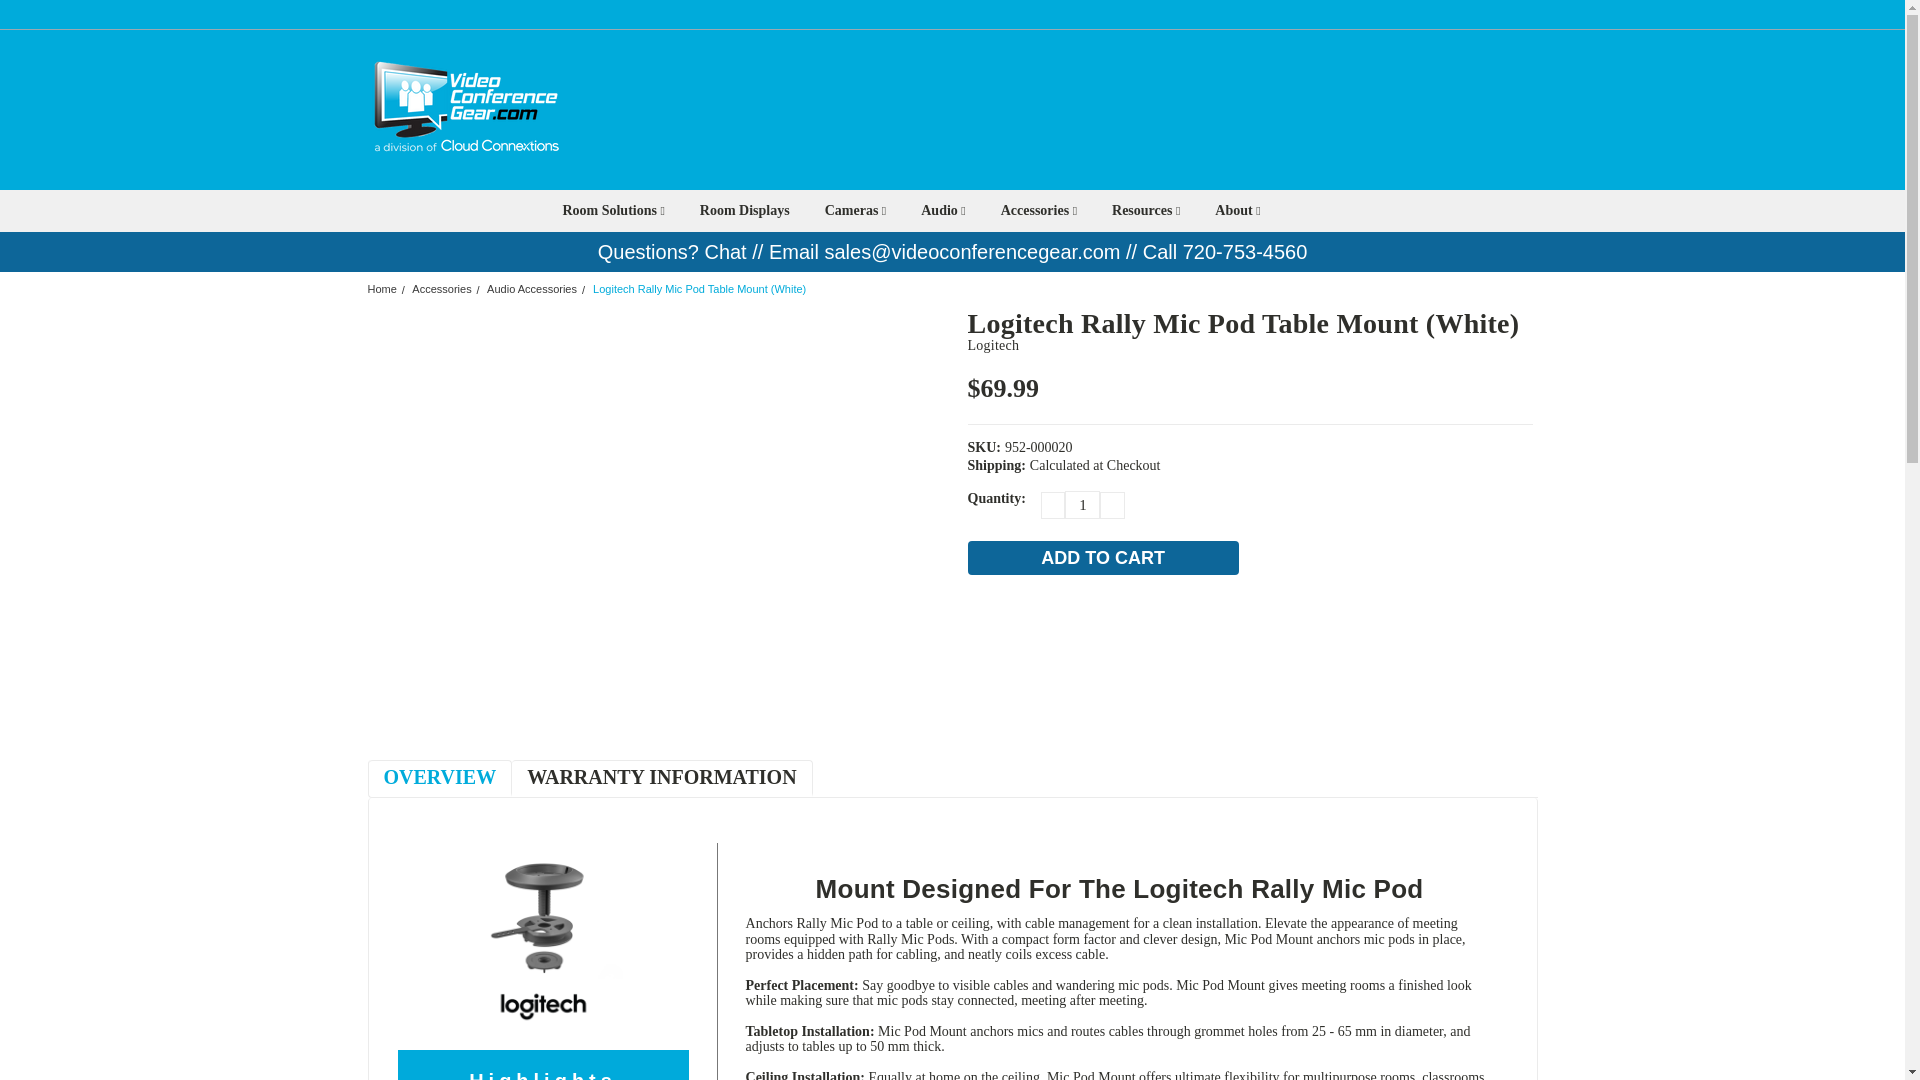 This screenshot has height=1080, width=1920. What do you see at coordinates (463, 110) in the screenshot?
I see `Video Conference Gear Division of Cloud Connextions` at bounding box center [463, 110].